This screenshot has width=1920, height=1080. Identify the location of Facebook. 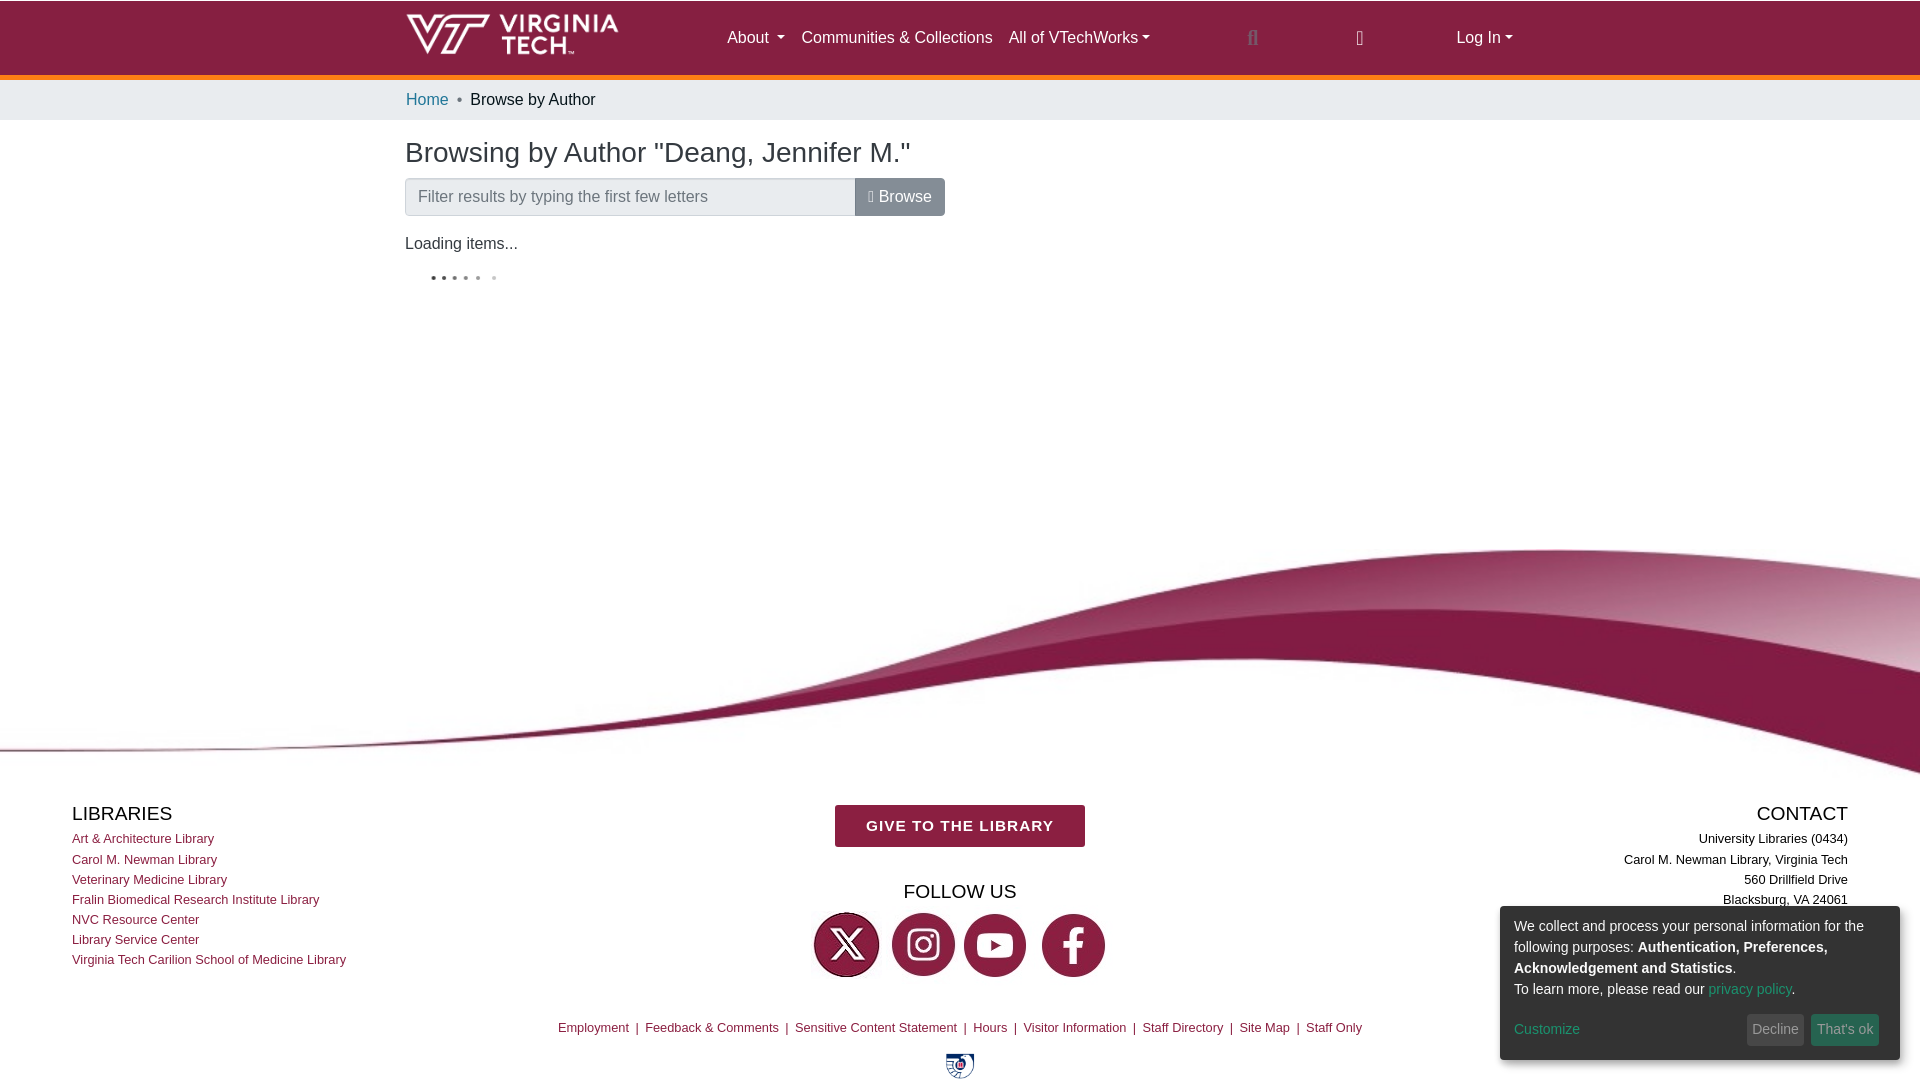
(1073, 944).